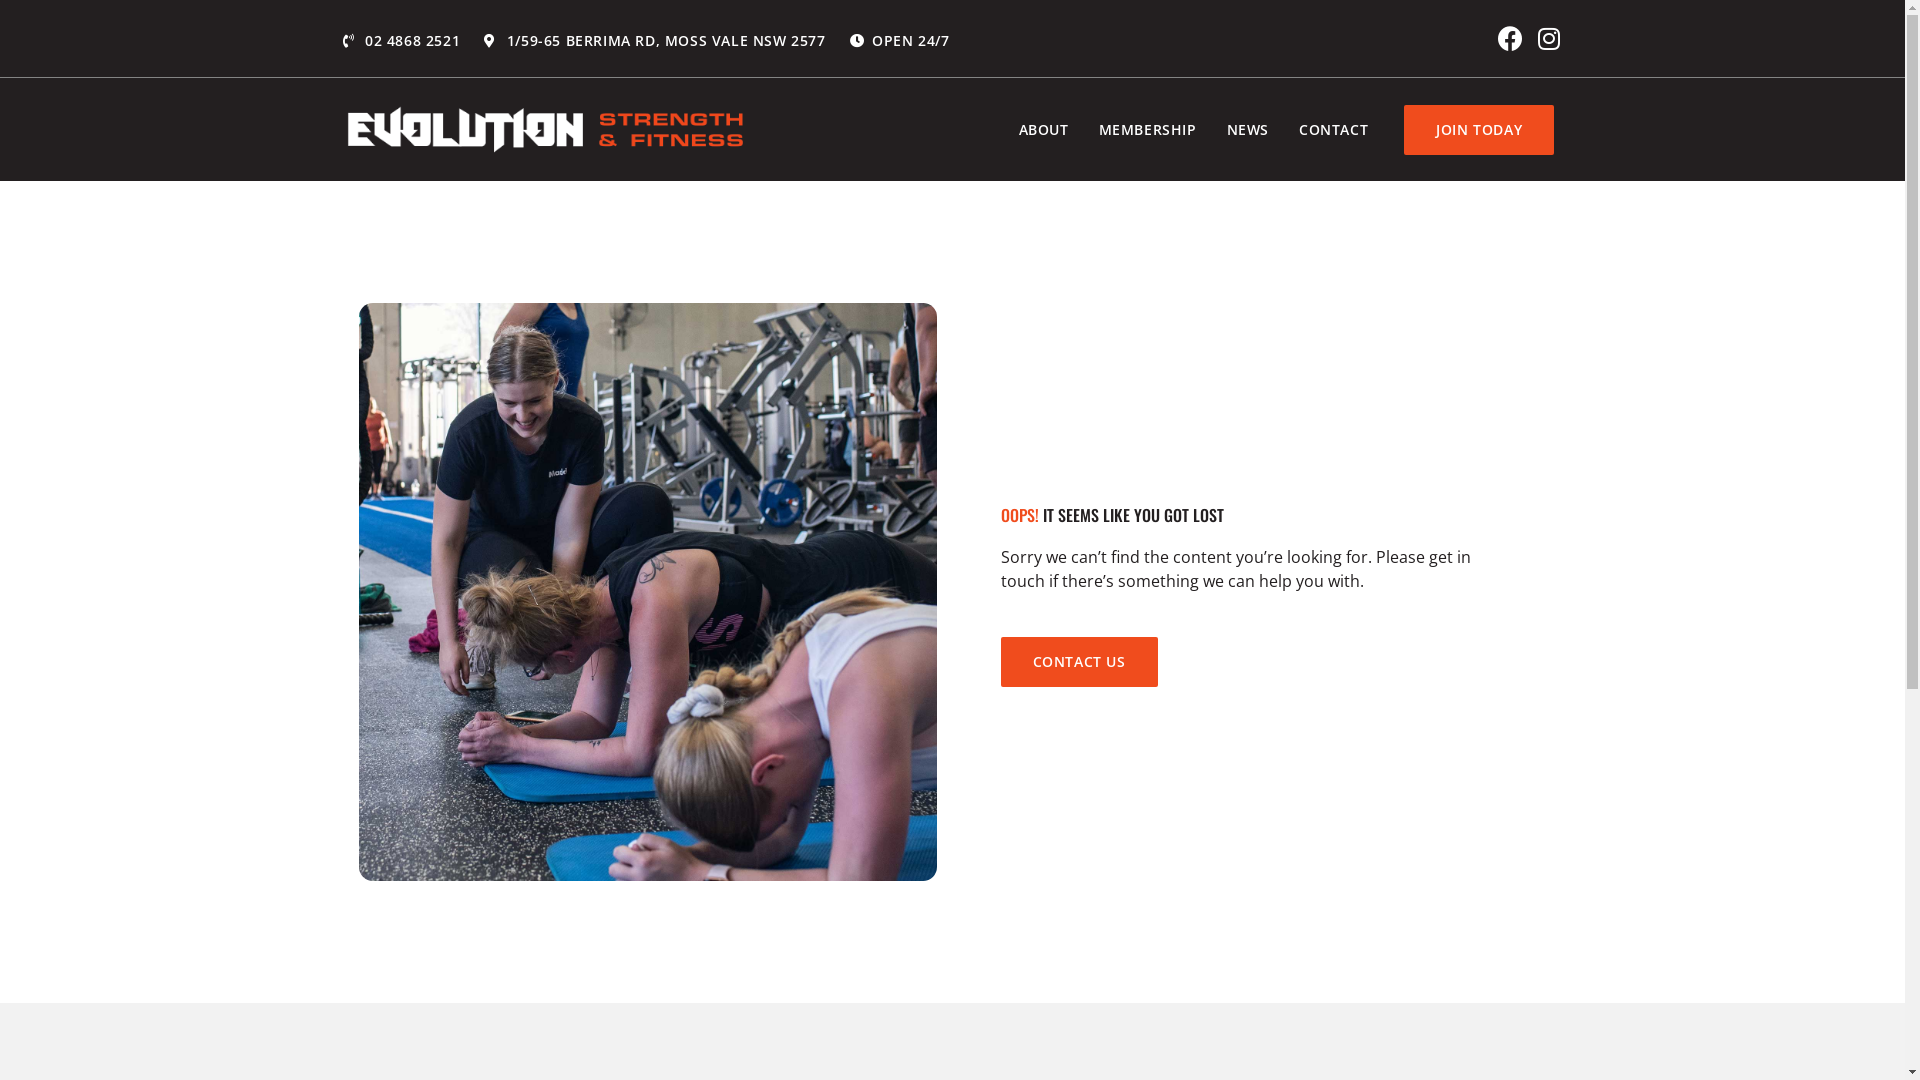  I want to click on CONTACT US, so click(1078, 662).